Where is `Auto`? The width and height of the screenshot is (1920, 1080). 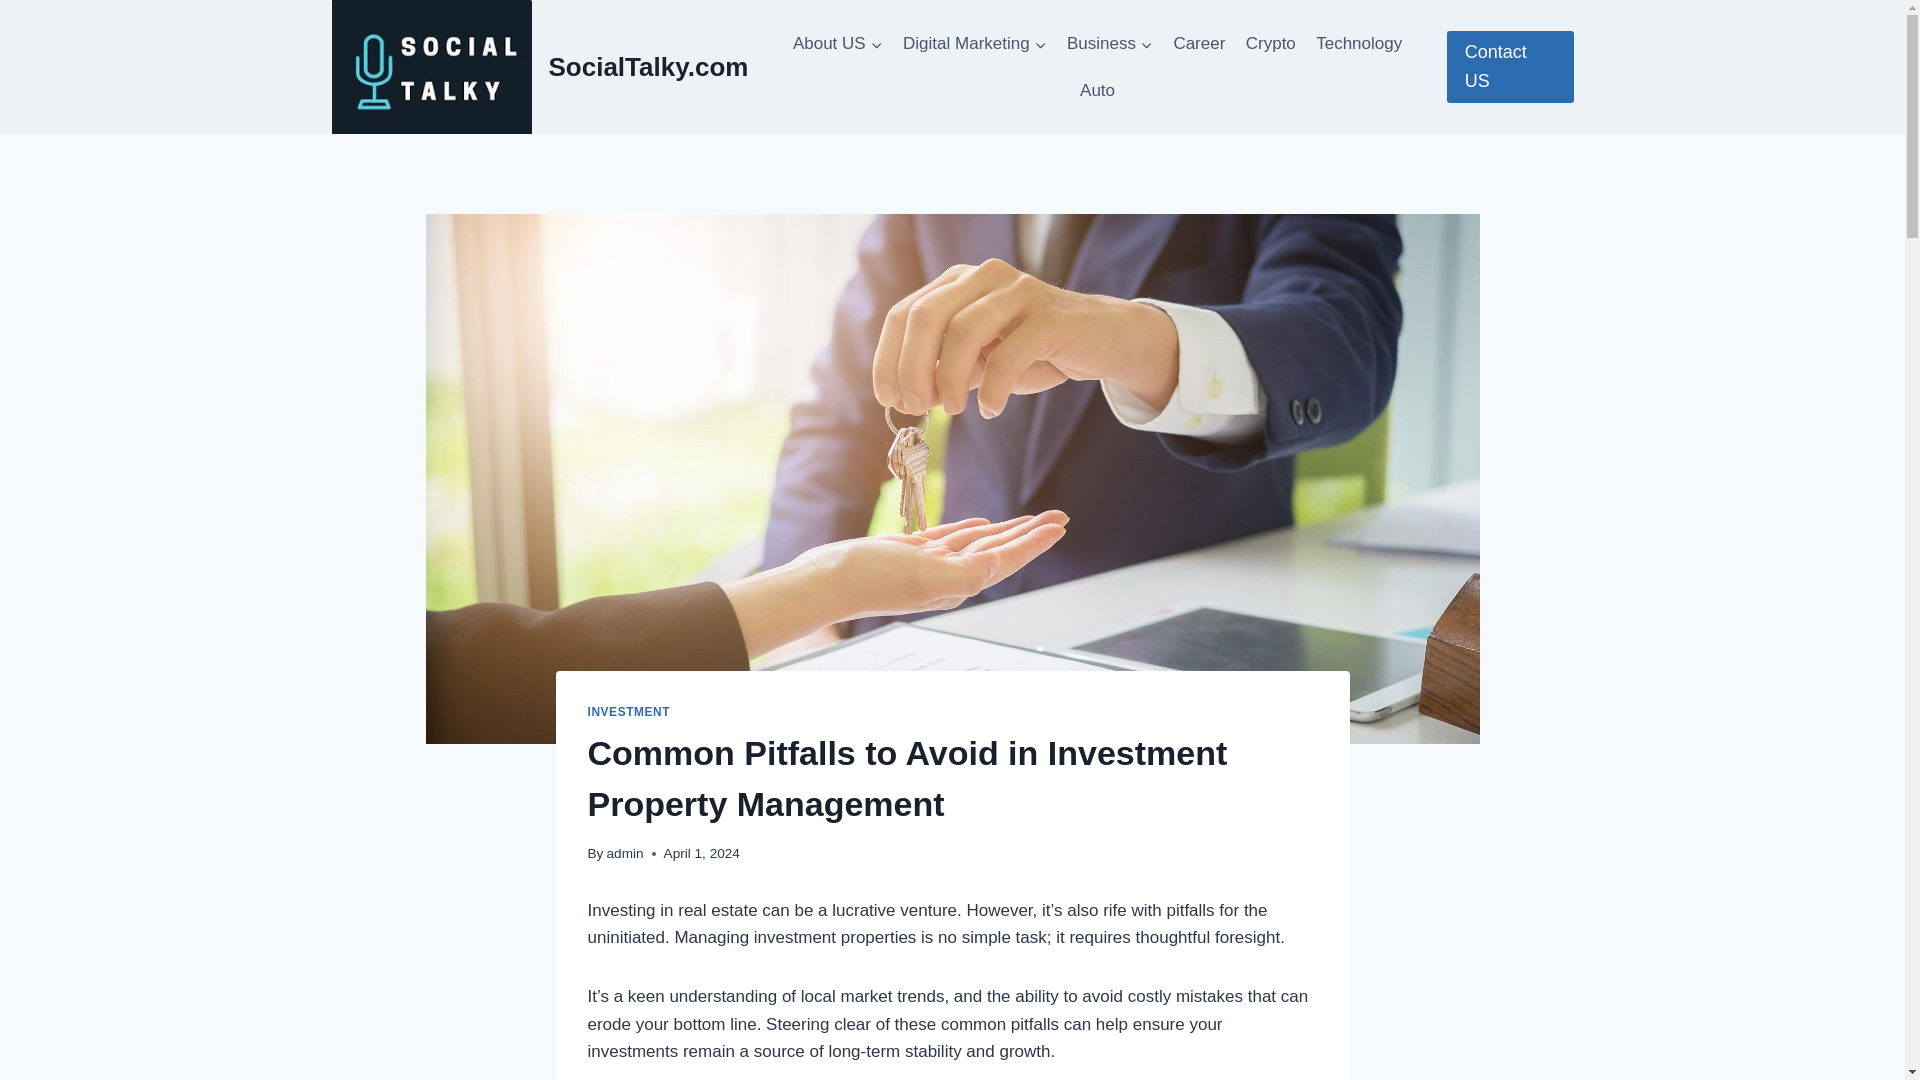
Auto is located at coordinates (1097, 90).